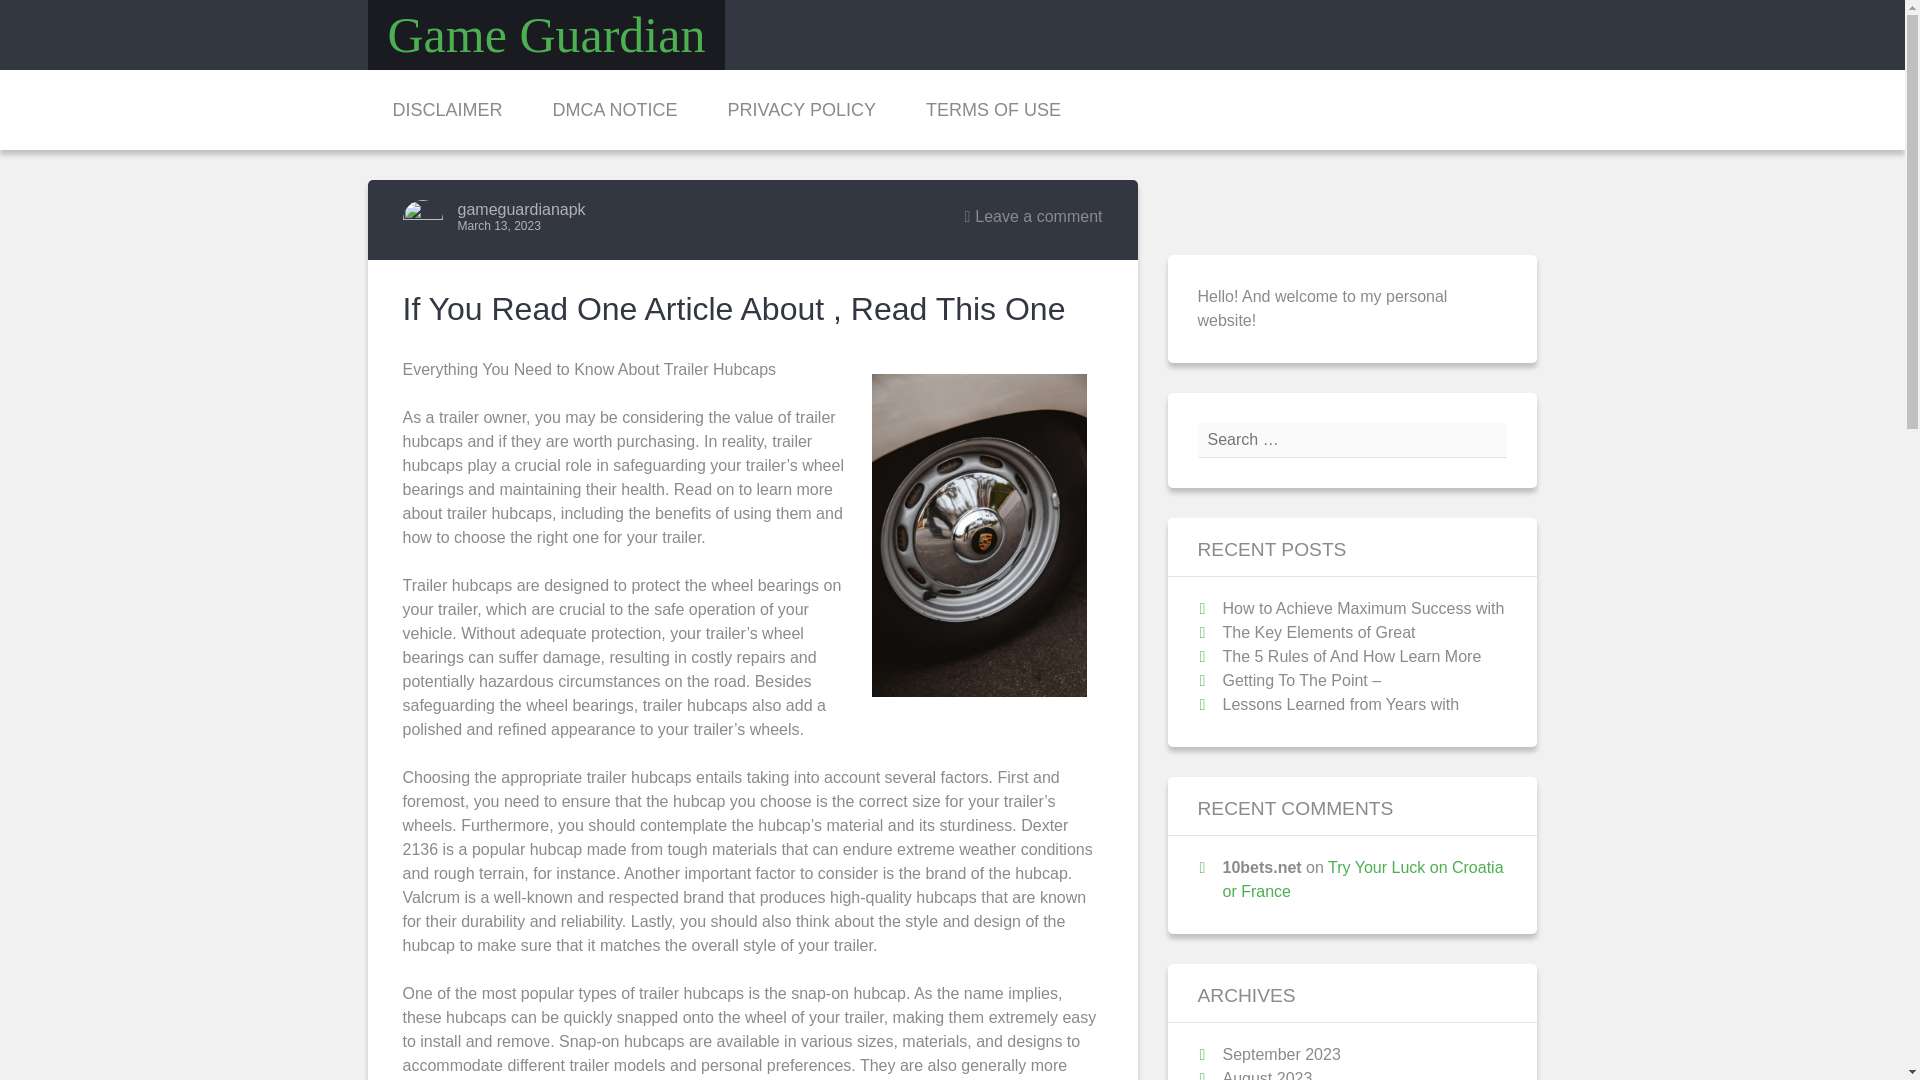 This screenshot has height=1080, width=1920. What do you see at coordinates (500, 226) in the screenshot?
I see `March 13, 2023` at bounding box center [500, 226].